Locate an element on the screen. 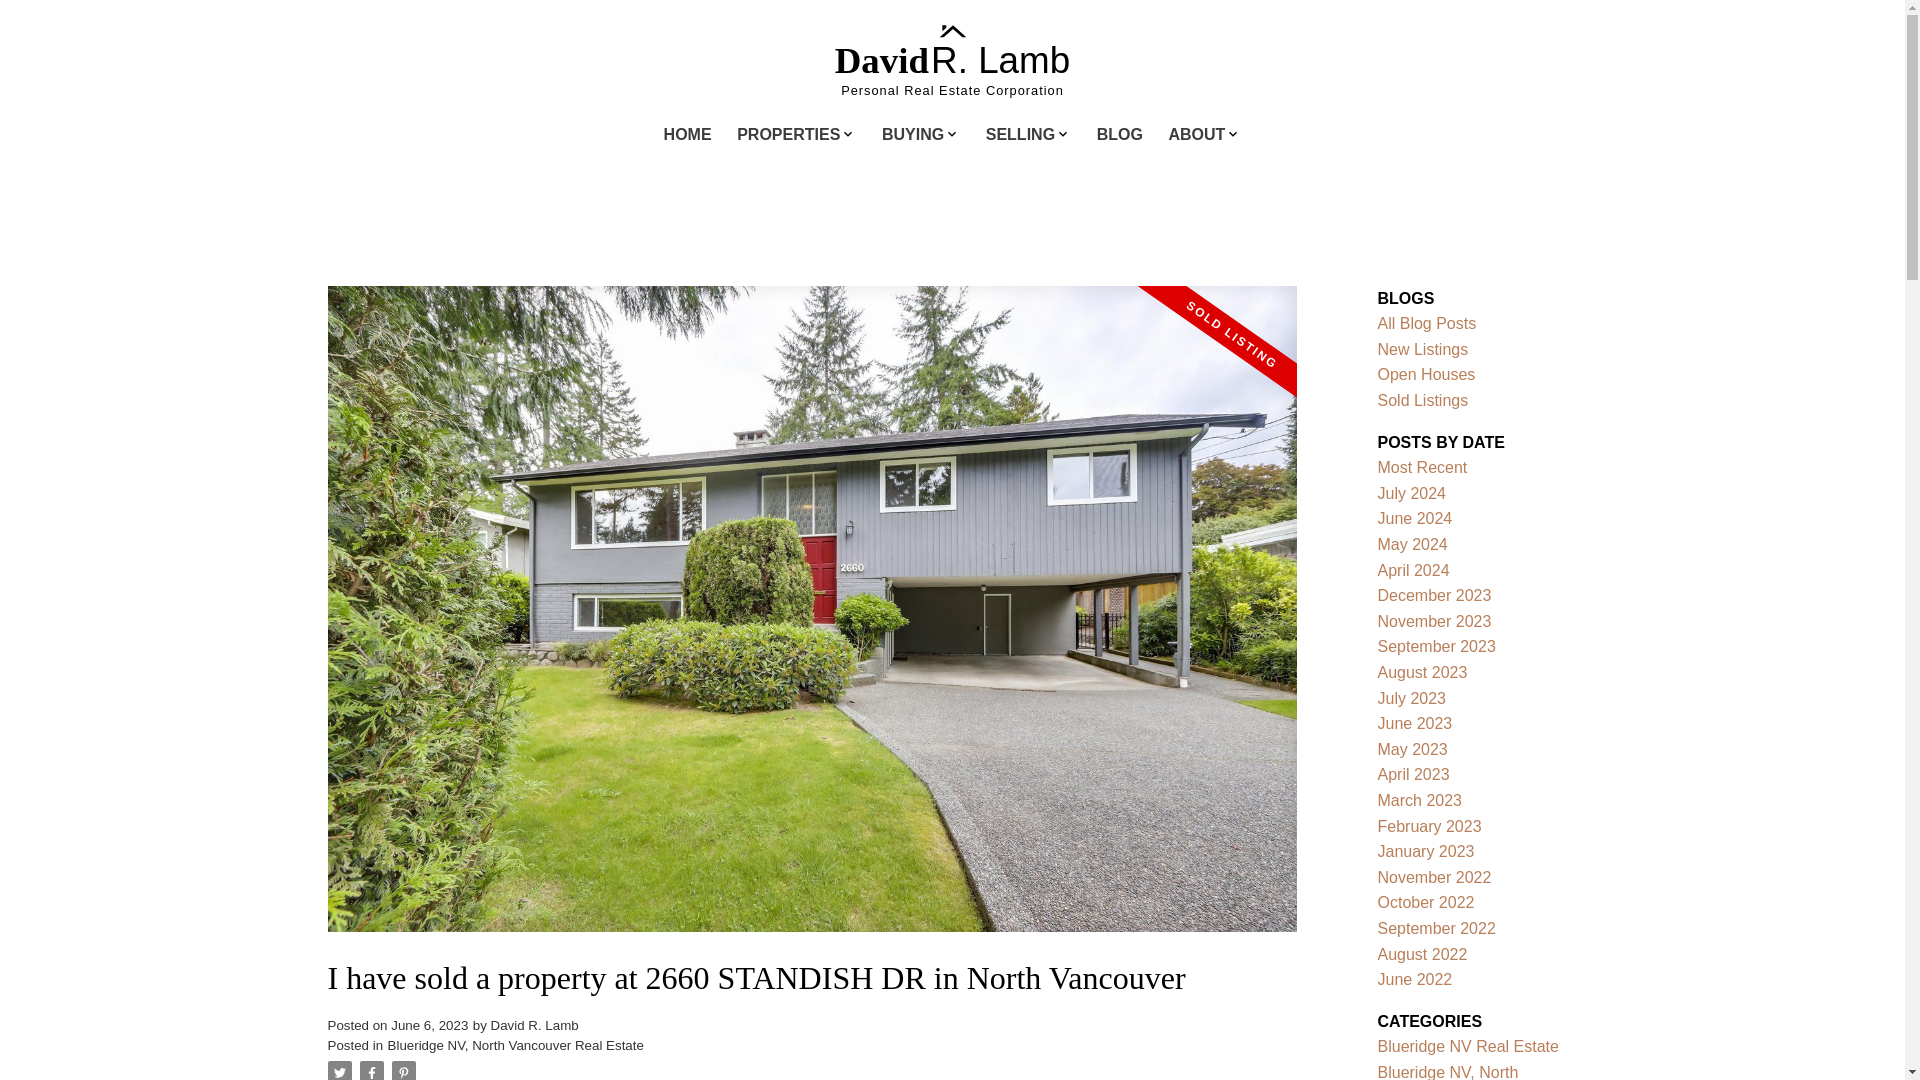 This screenshot has width=1920, height=1080. Sold Listings is located at coordinates (1423, 400).